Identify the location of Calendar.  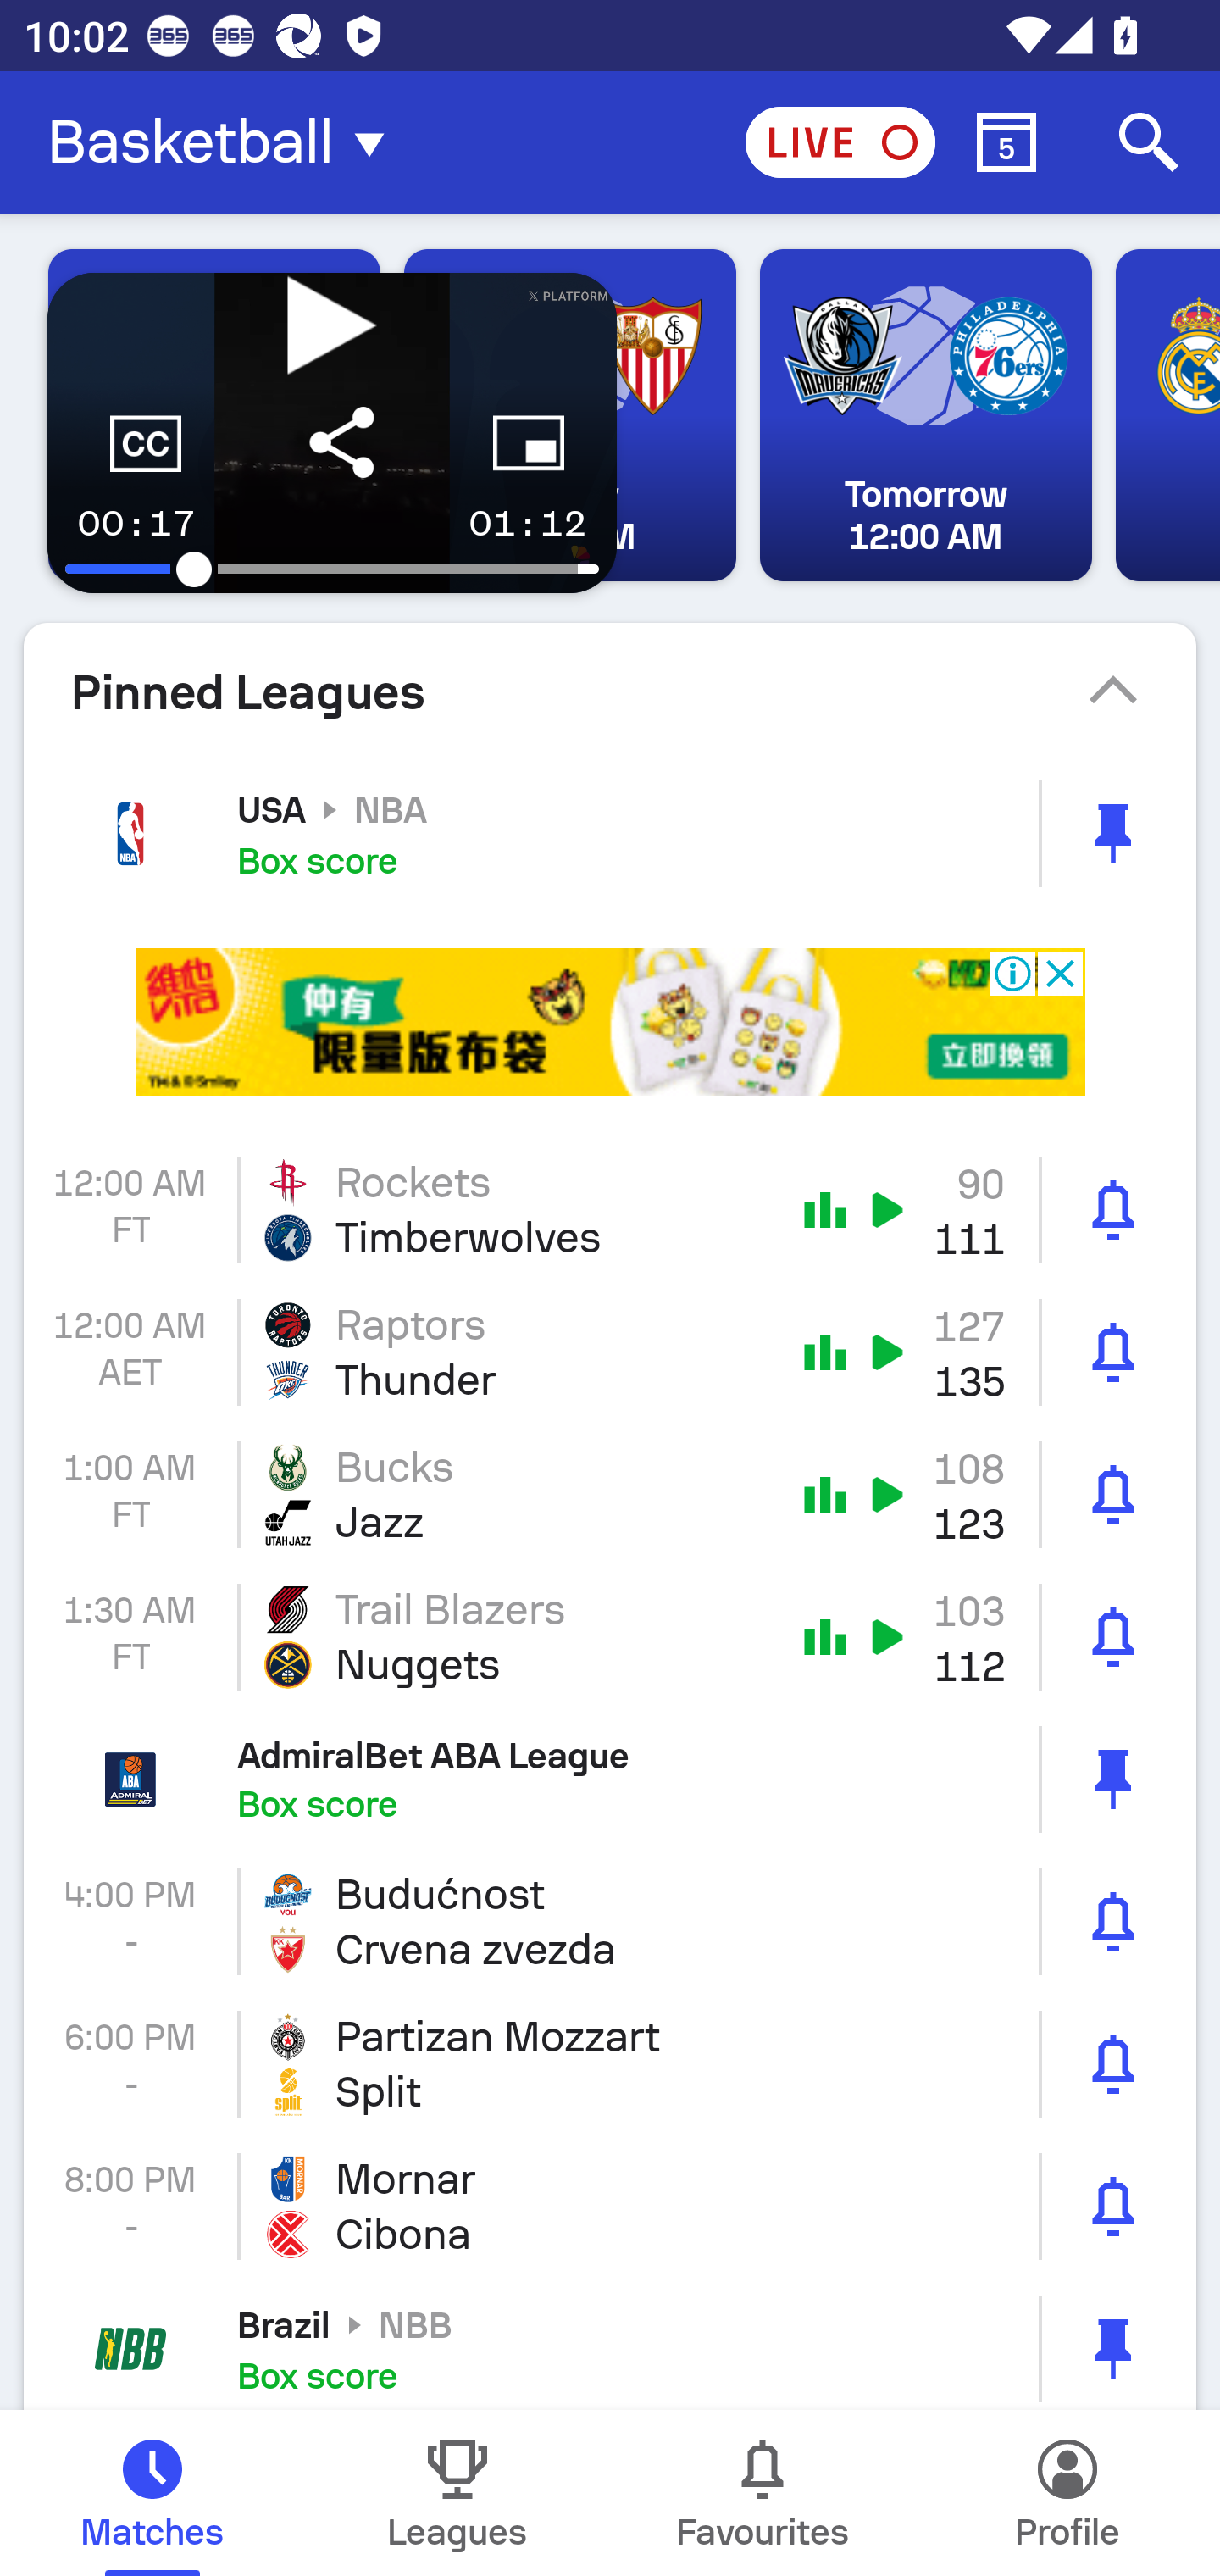
(1006, 142).